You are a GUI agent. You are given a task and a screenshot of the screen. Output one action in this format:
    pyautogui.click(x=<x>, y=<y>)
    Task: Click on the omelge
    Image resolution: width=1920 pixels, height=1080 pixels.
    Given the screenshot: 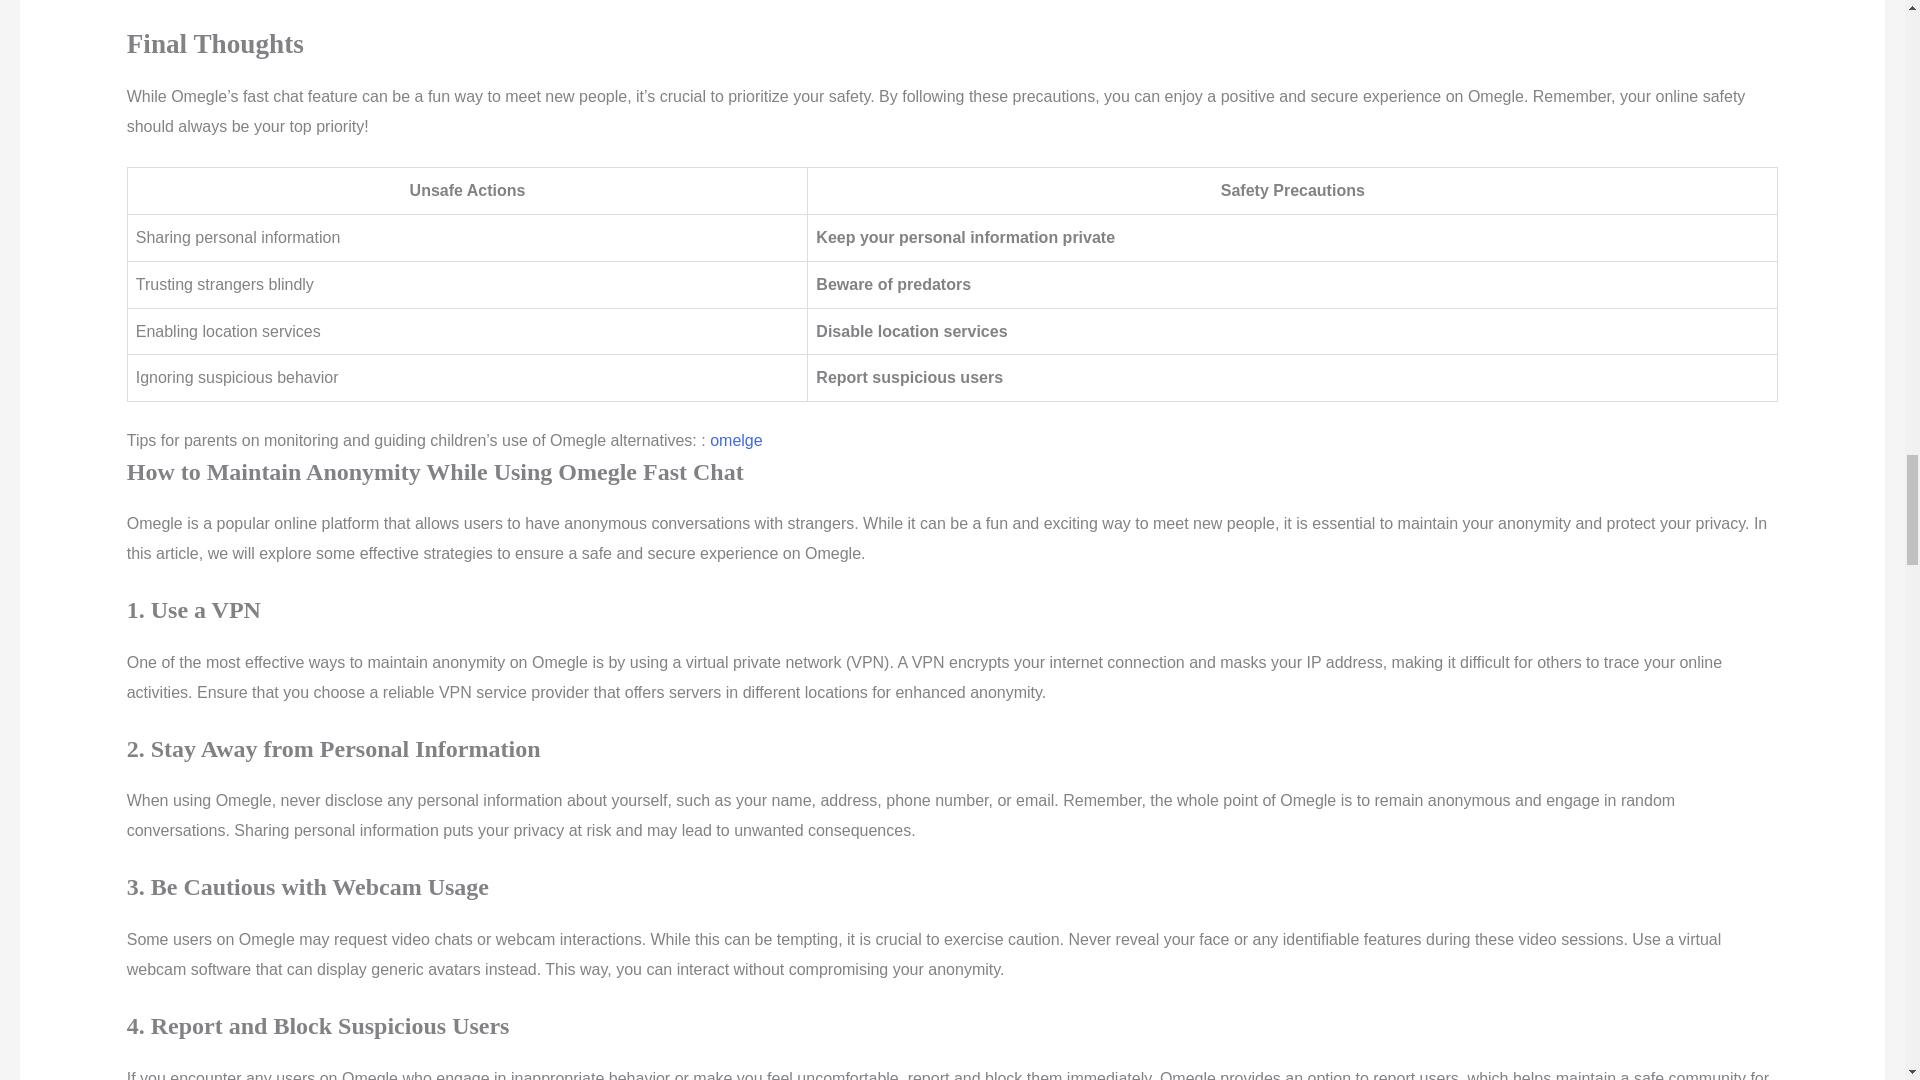 What is the action you would take?
    pyautogui.click(x=736, y=440)
    